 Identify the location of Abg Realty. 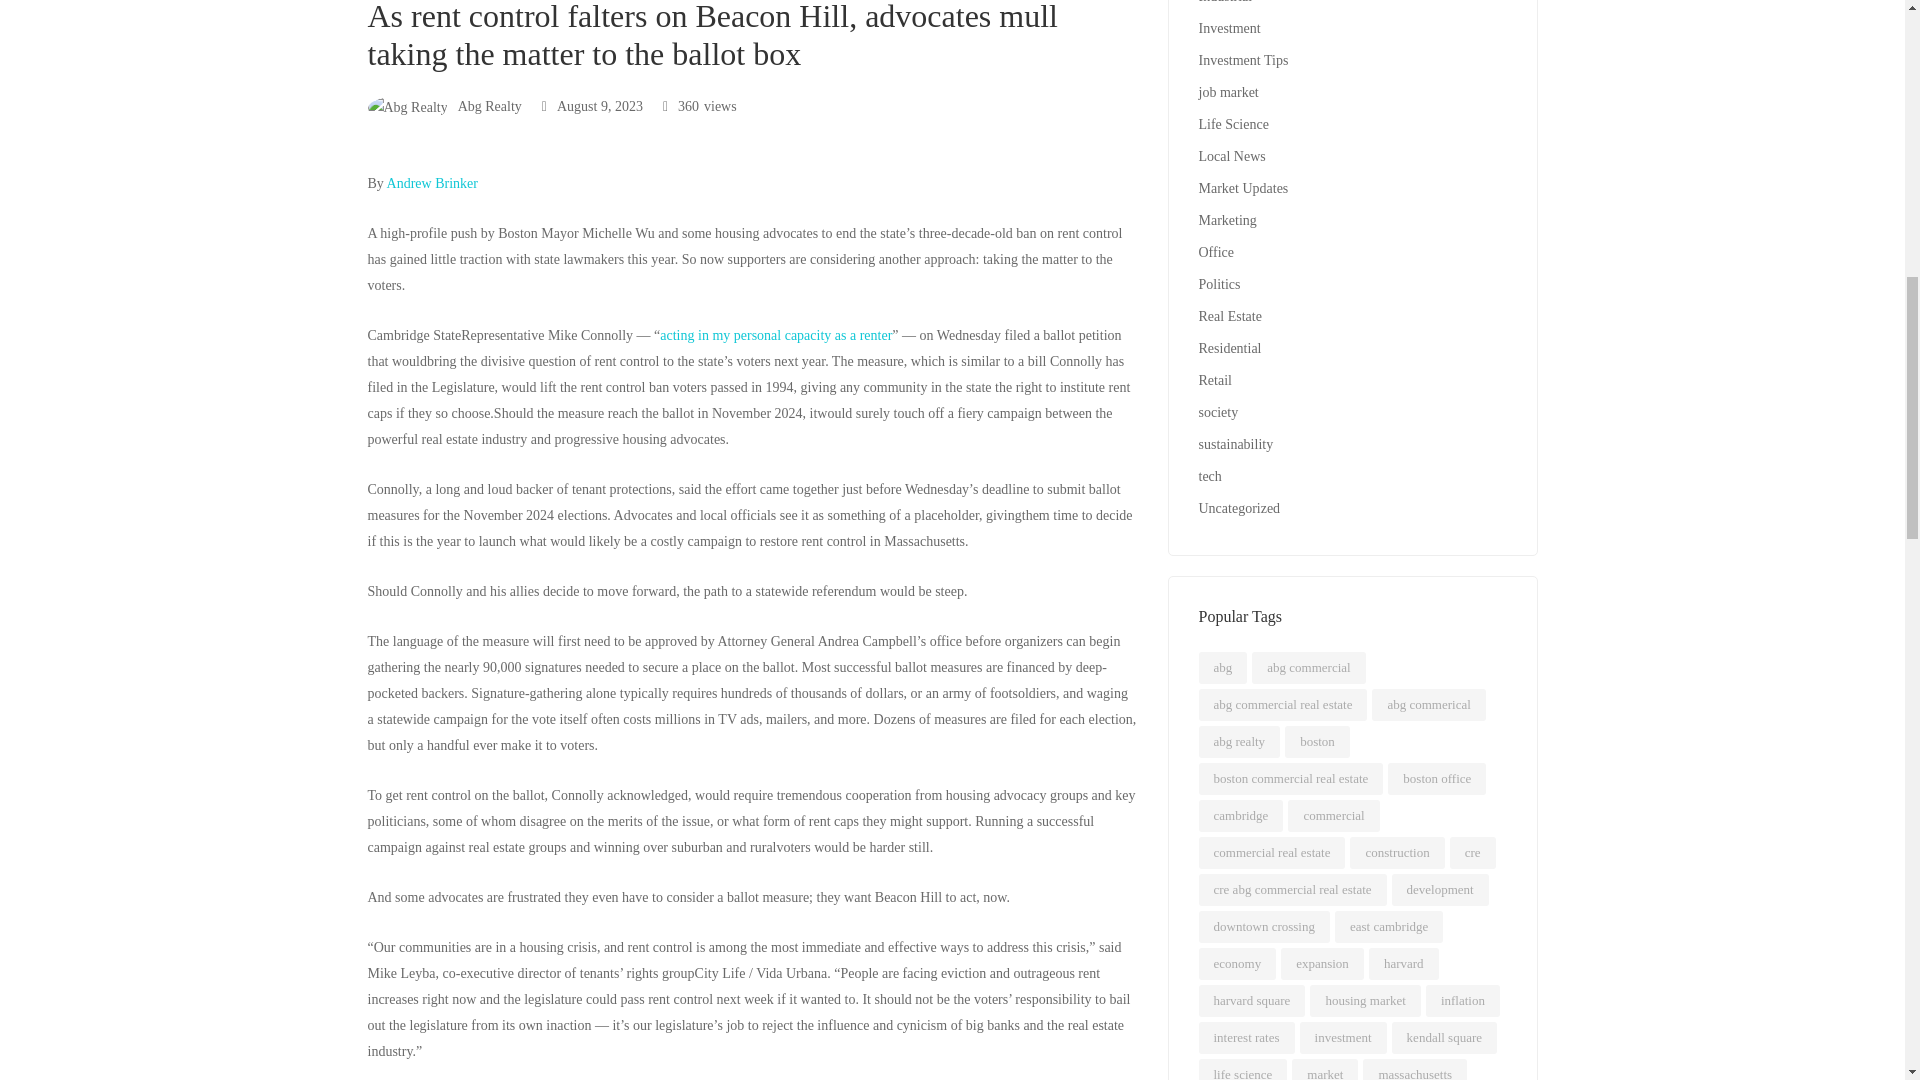
(445, 106).